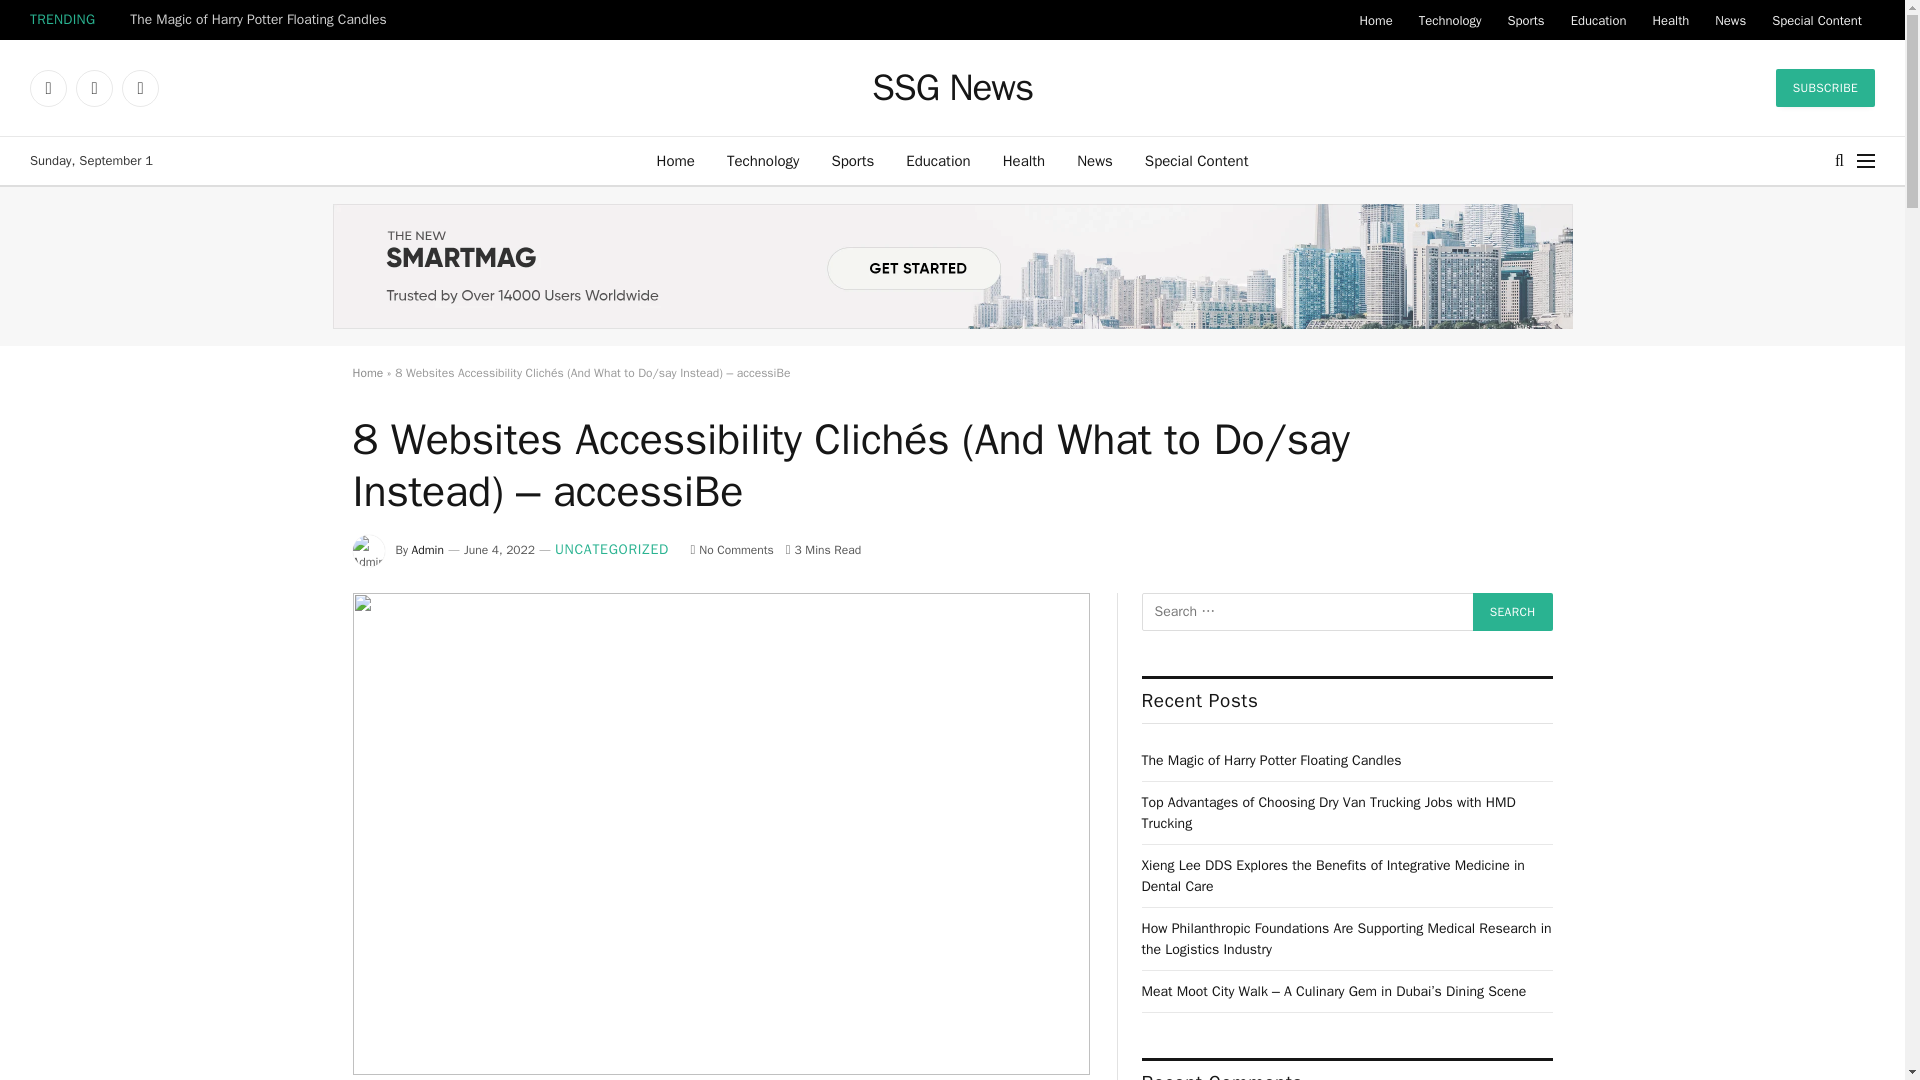  What do you see at coordinates (1375, 20) in the screenshot?
I see `Home` at bounding box center [1375, 20].